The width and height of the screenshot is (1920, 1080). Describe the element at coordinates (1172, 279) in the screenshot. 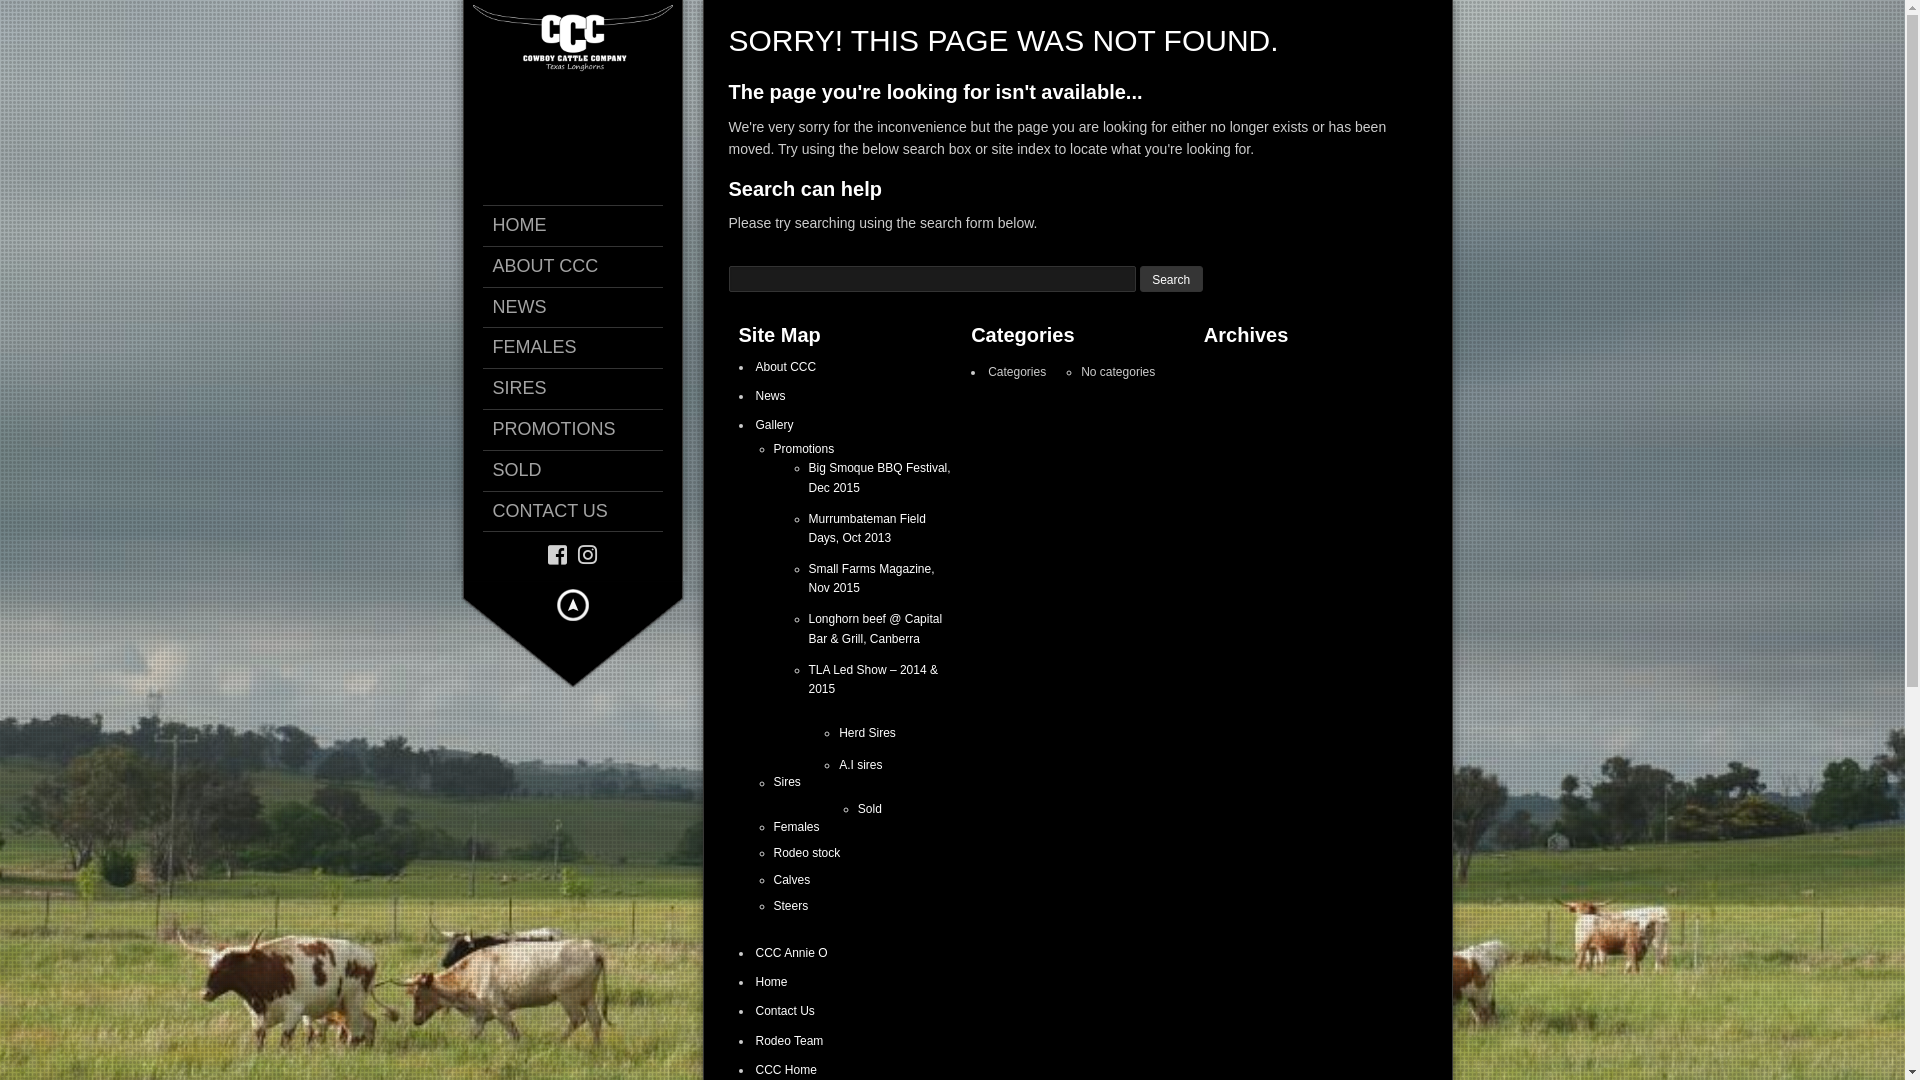

I see `Search` at that location.